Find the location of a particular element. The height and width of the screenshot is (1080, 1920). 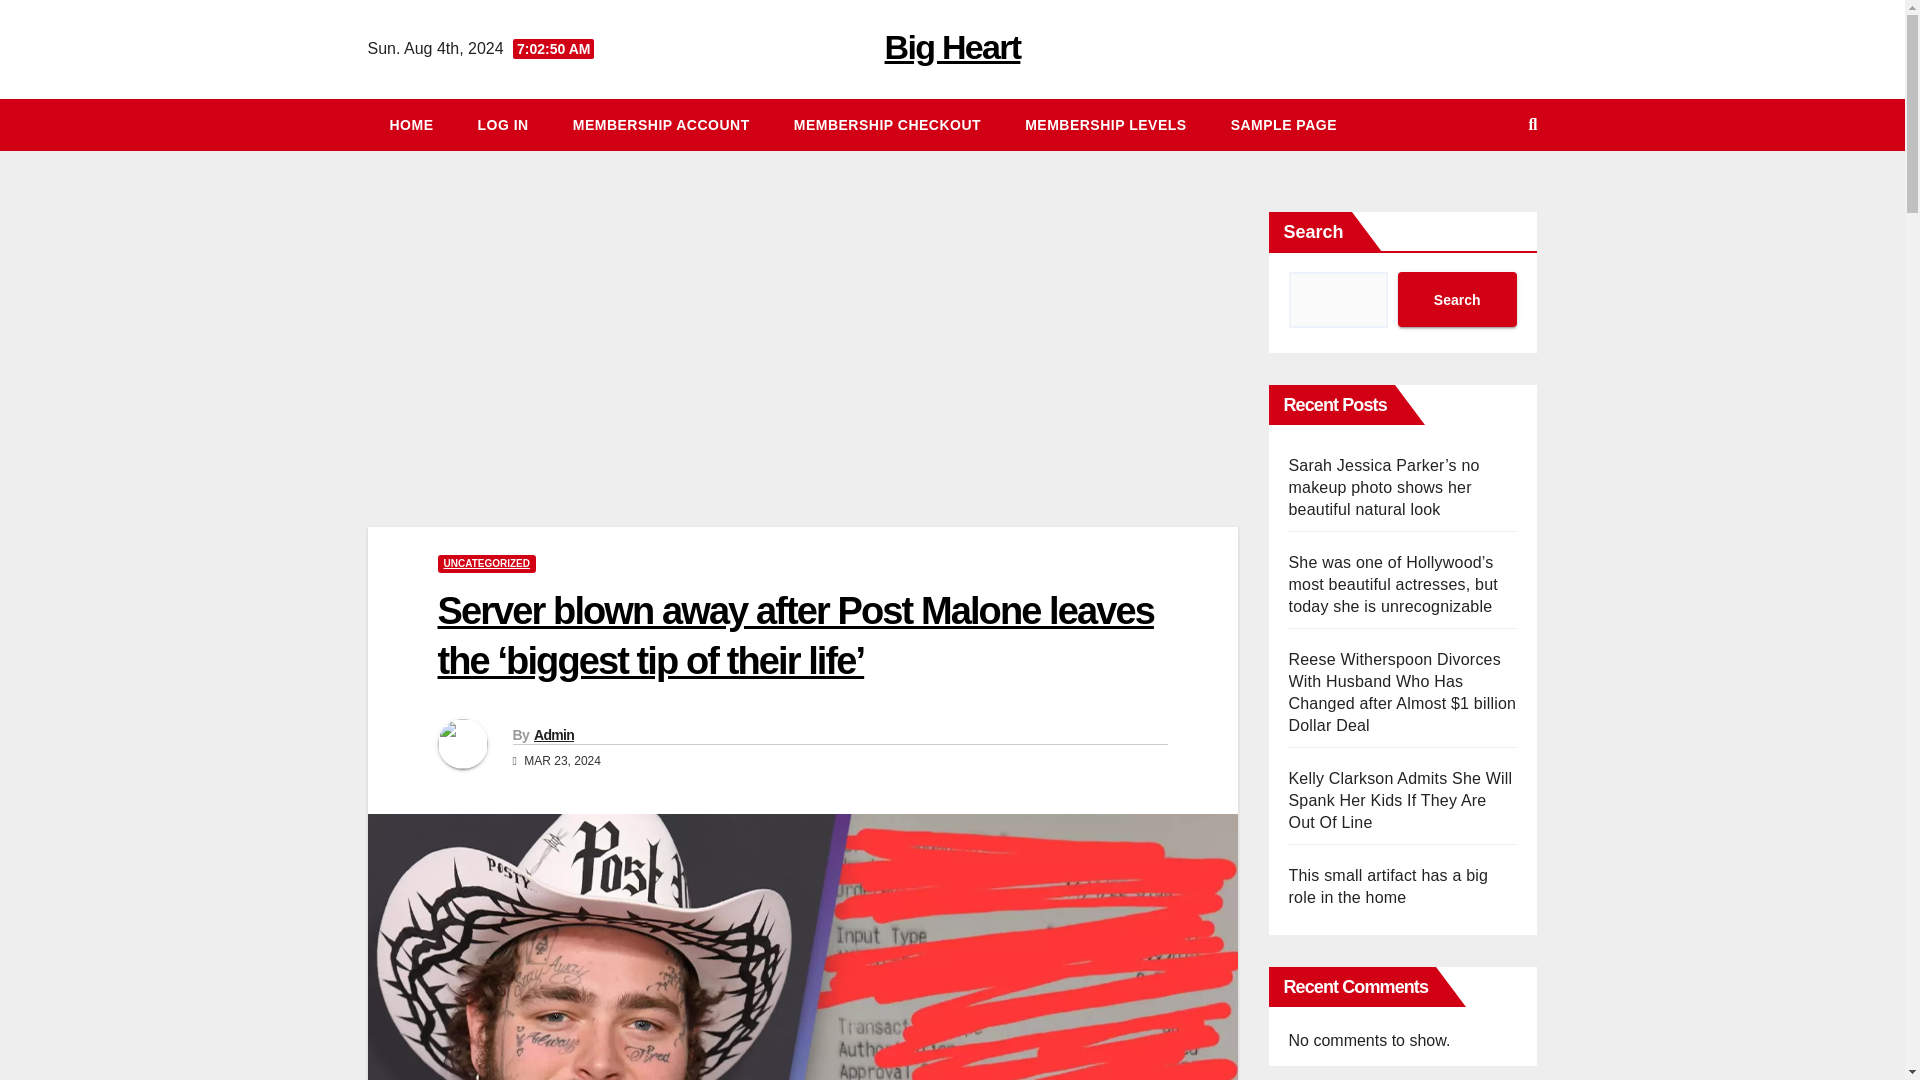

LOG IN is located at coordinates (504, 125).